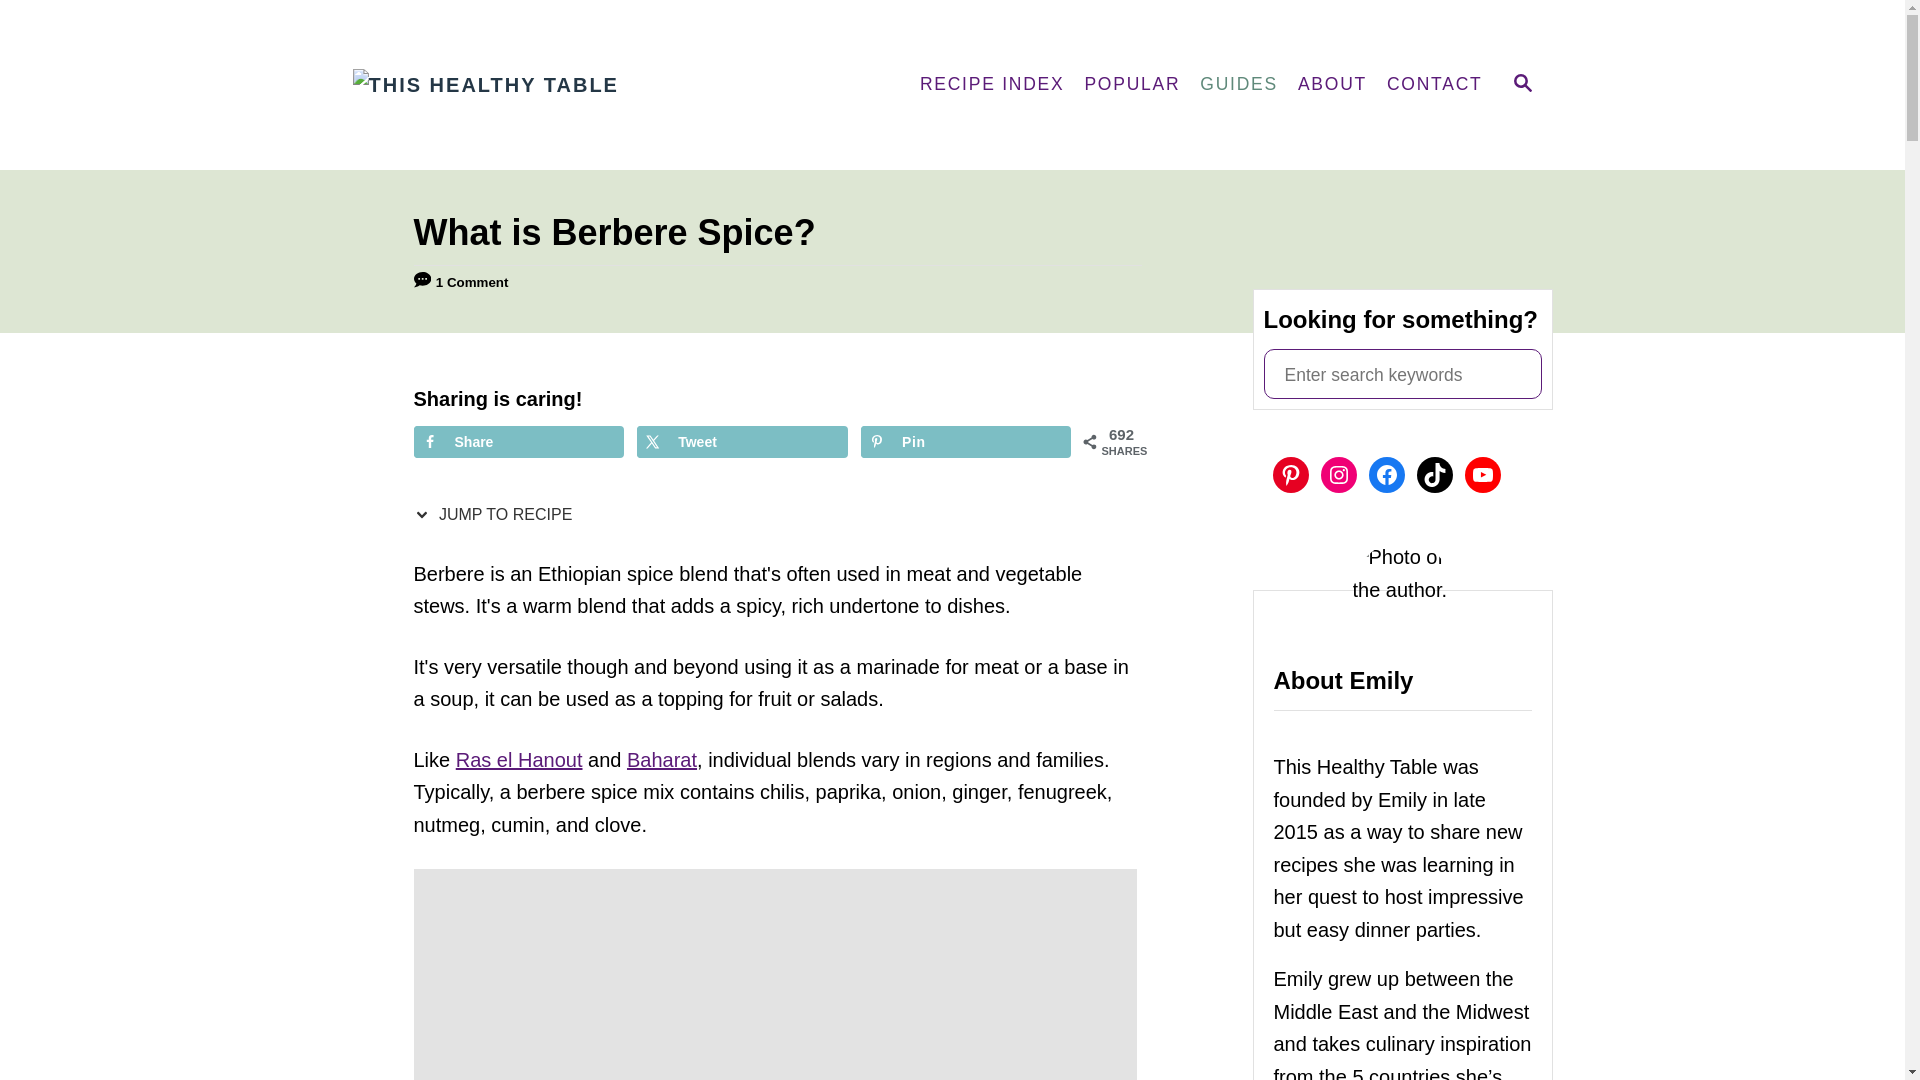 The width and height of the screenshot is (1920, 1080). I want to click on Tweet, so click(742, 441).